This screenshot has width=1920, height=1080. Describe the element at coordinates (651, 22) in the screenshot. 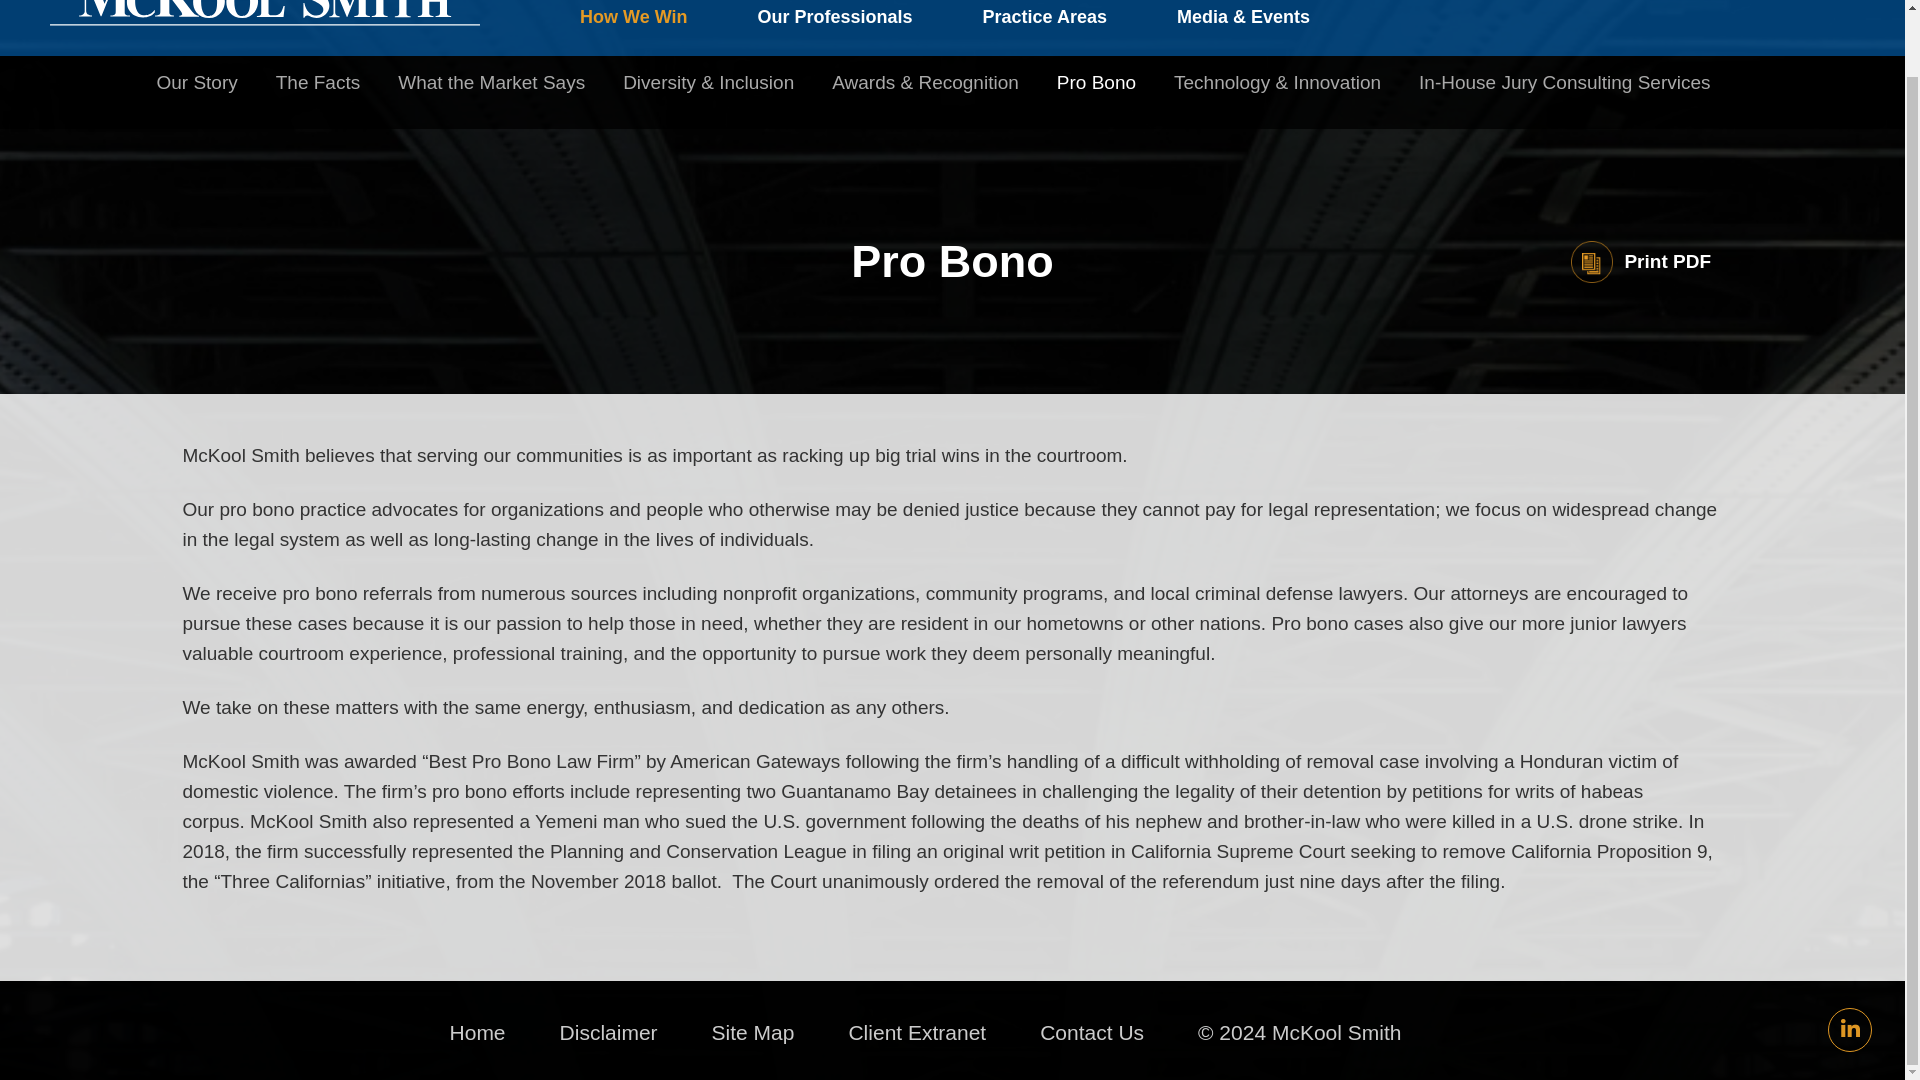

I see `How We Win` at that location.